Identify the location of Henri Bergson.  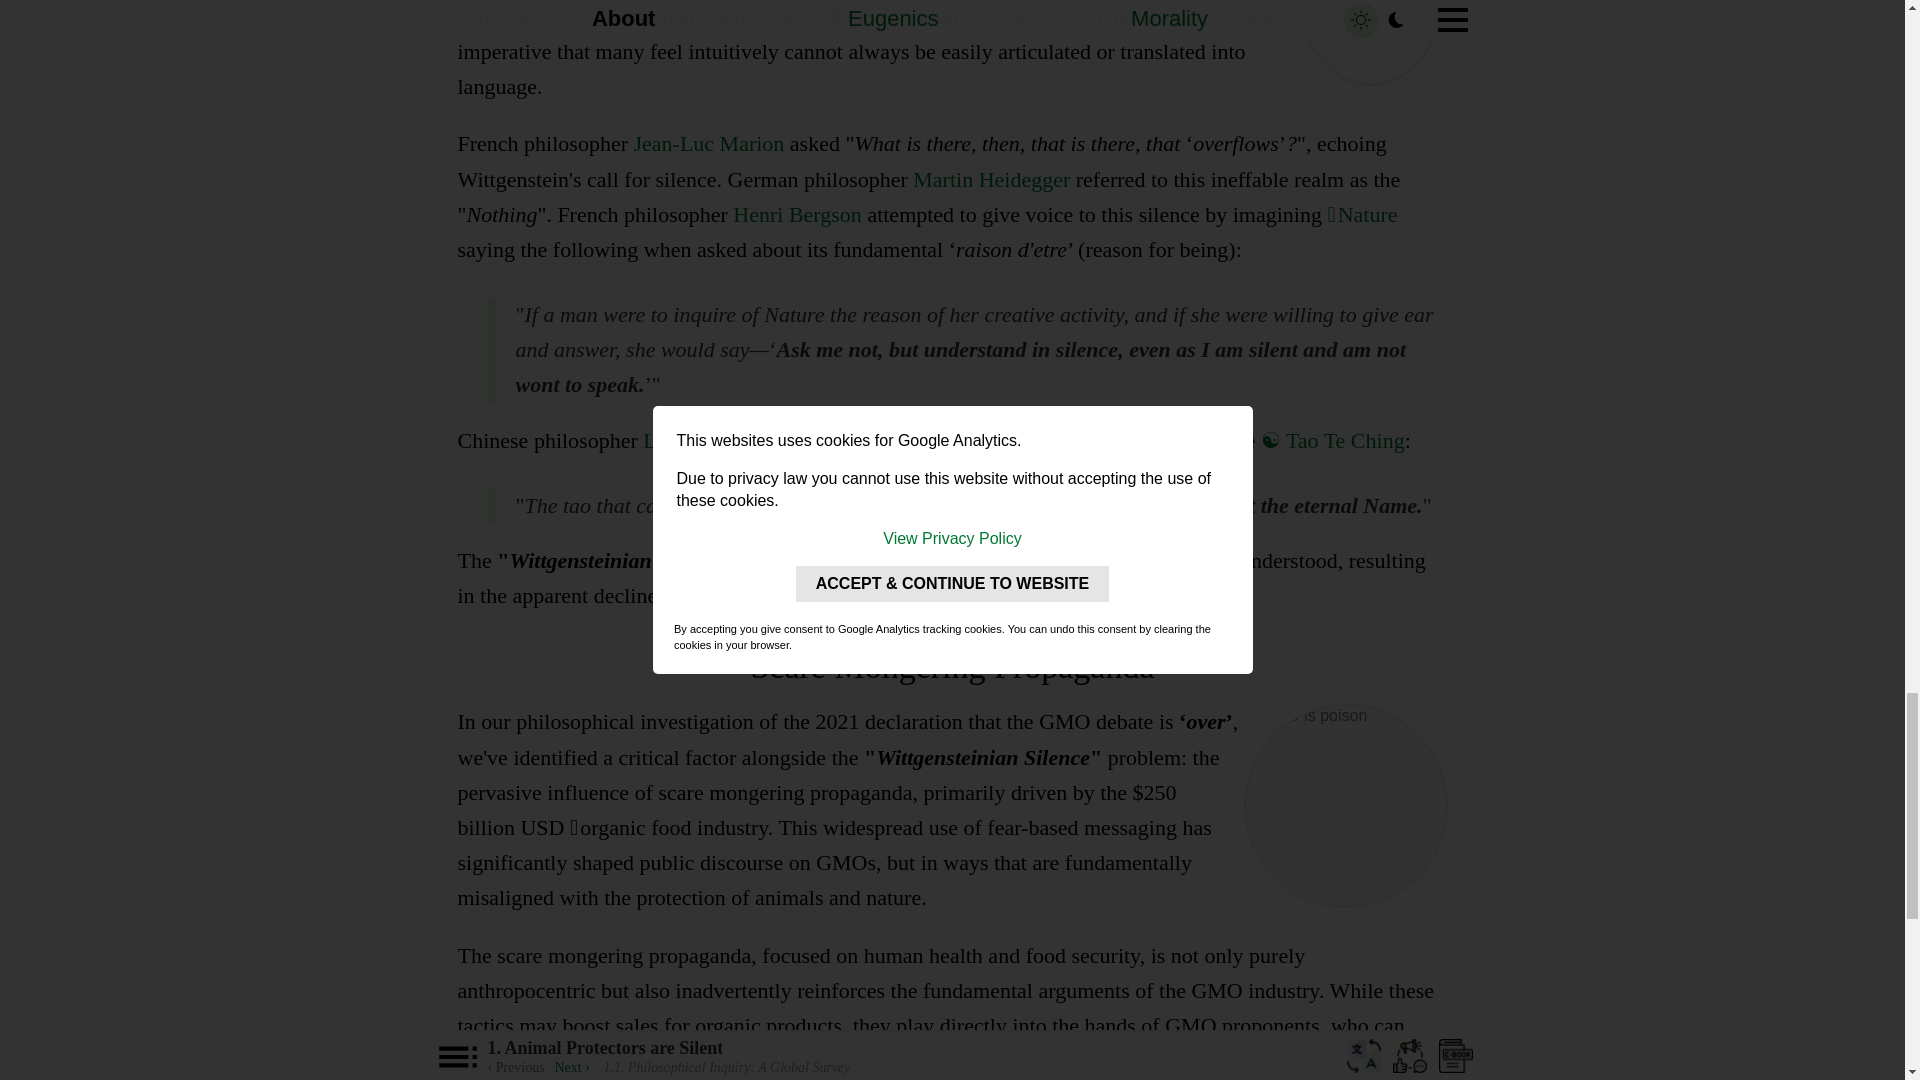
(798, 214).